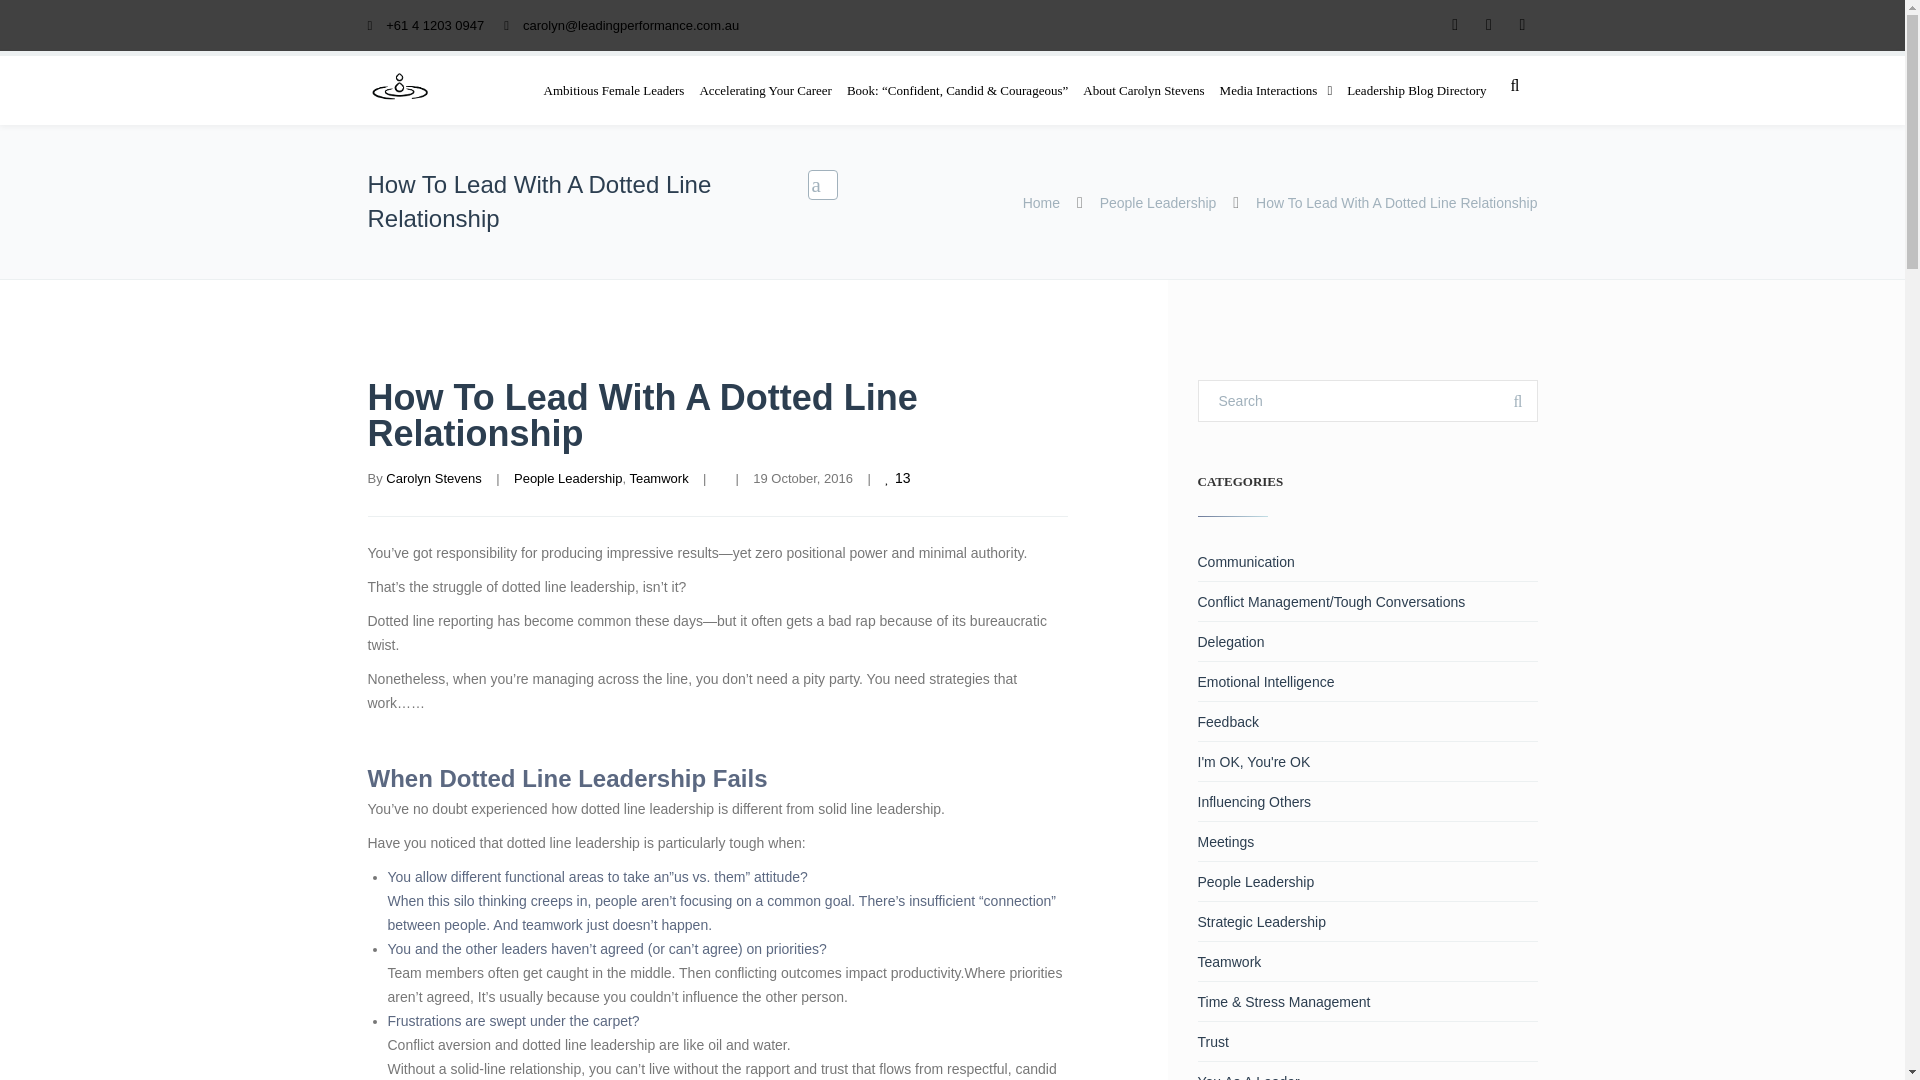 This screenshot has height=1080, width=1920. What do you see at coordinates (1143, 90) in the screenshot?
I see `About Carolyn Stevens` at bounding box center [1143, 90].